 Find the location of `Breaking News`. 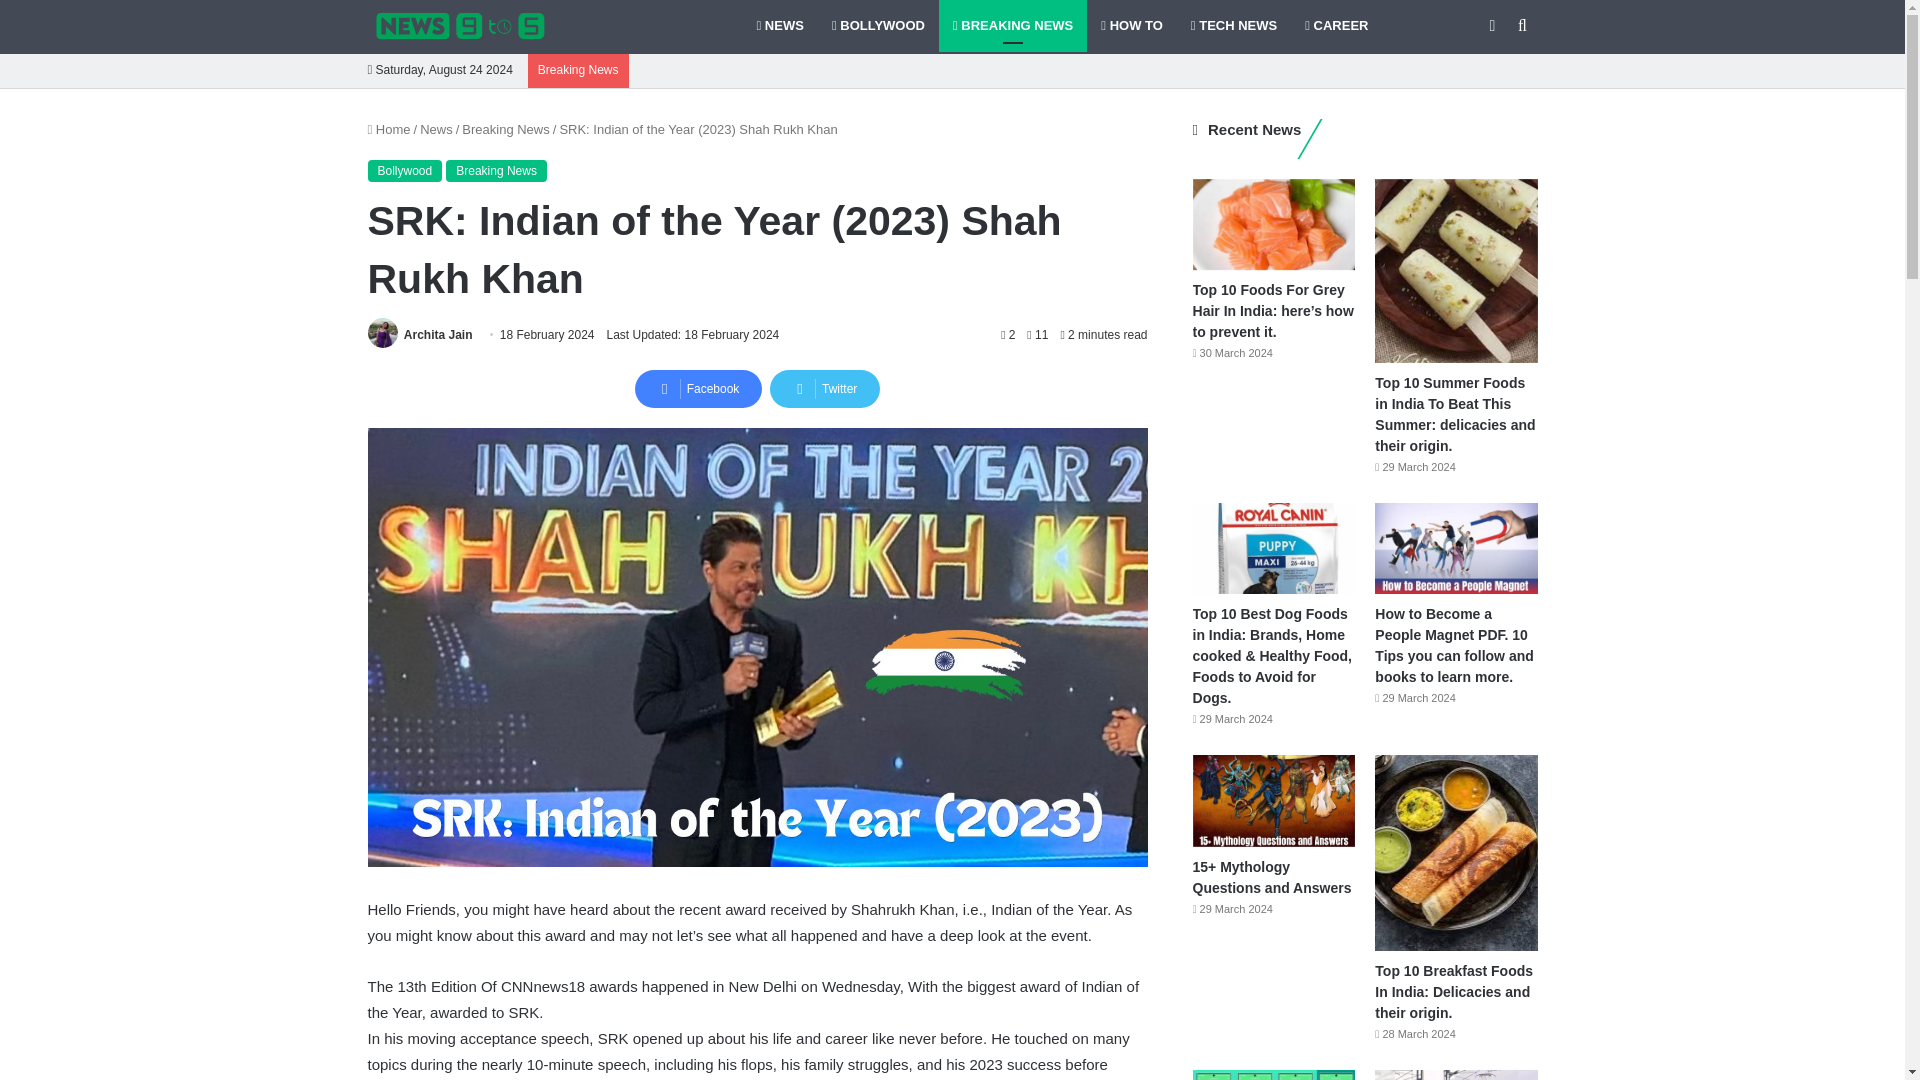

Breaking News is located at coordinates (506, 130).